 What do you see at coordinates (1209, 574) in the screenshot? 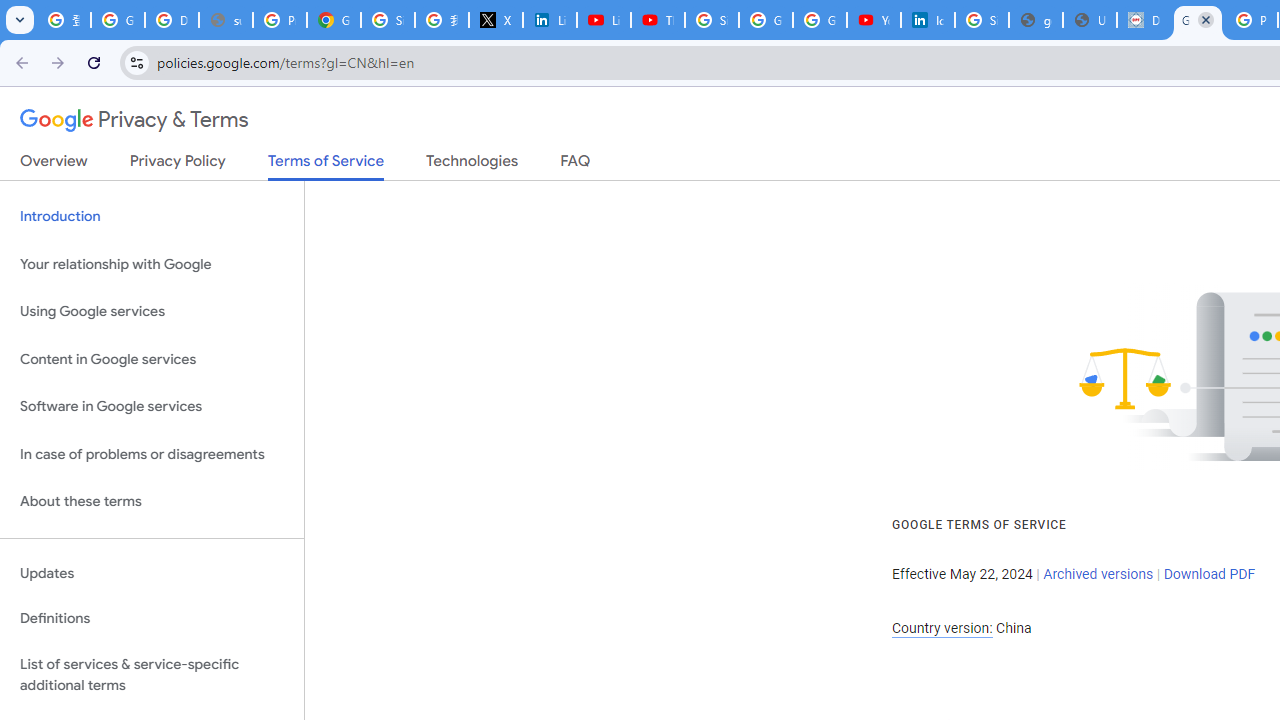
I see `Download PDF` at bounding box center [1209, 574].